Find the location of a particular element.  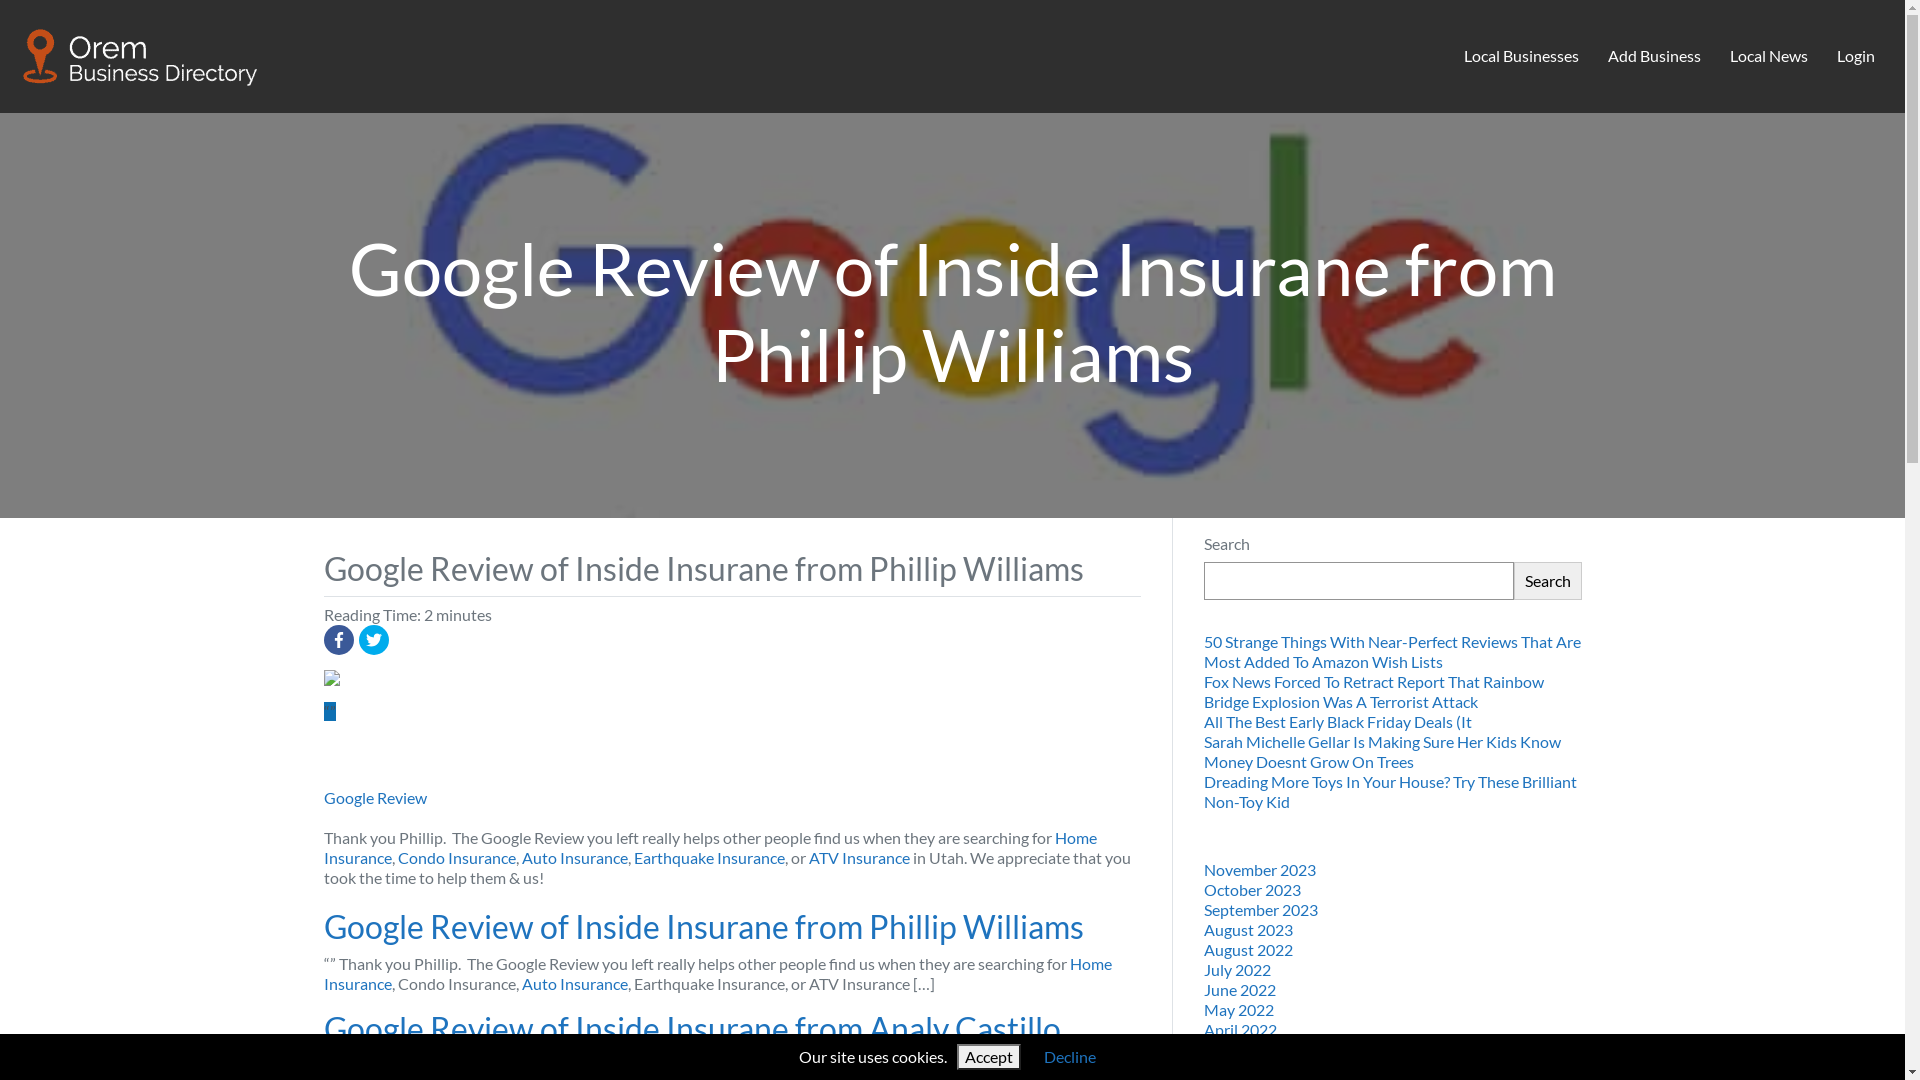

Condo Insurance is located at coordinates (457, 858).